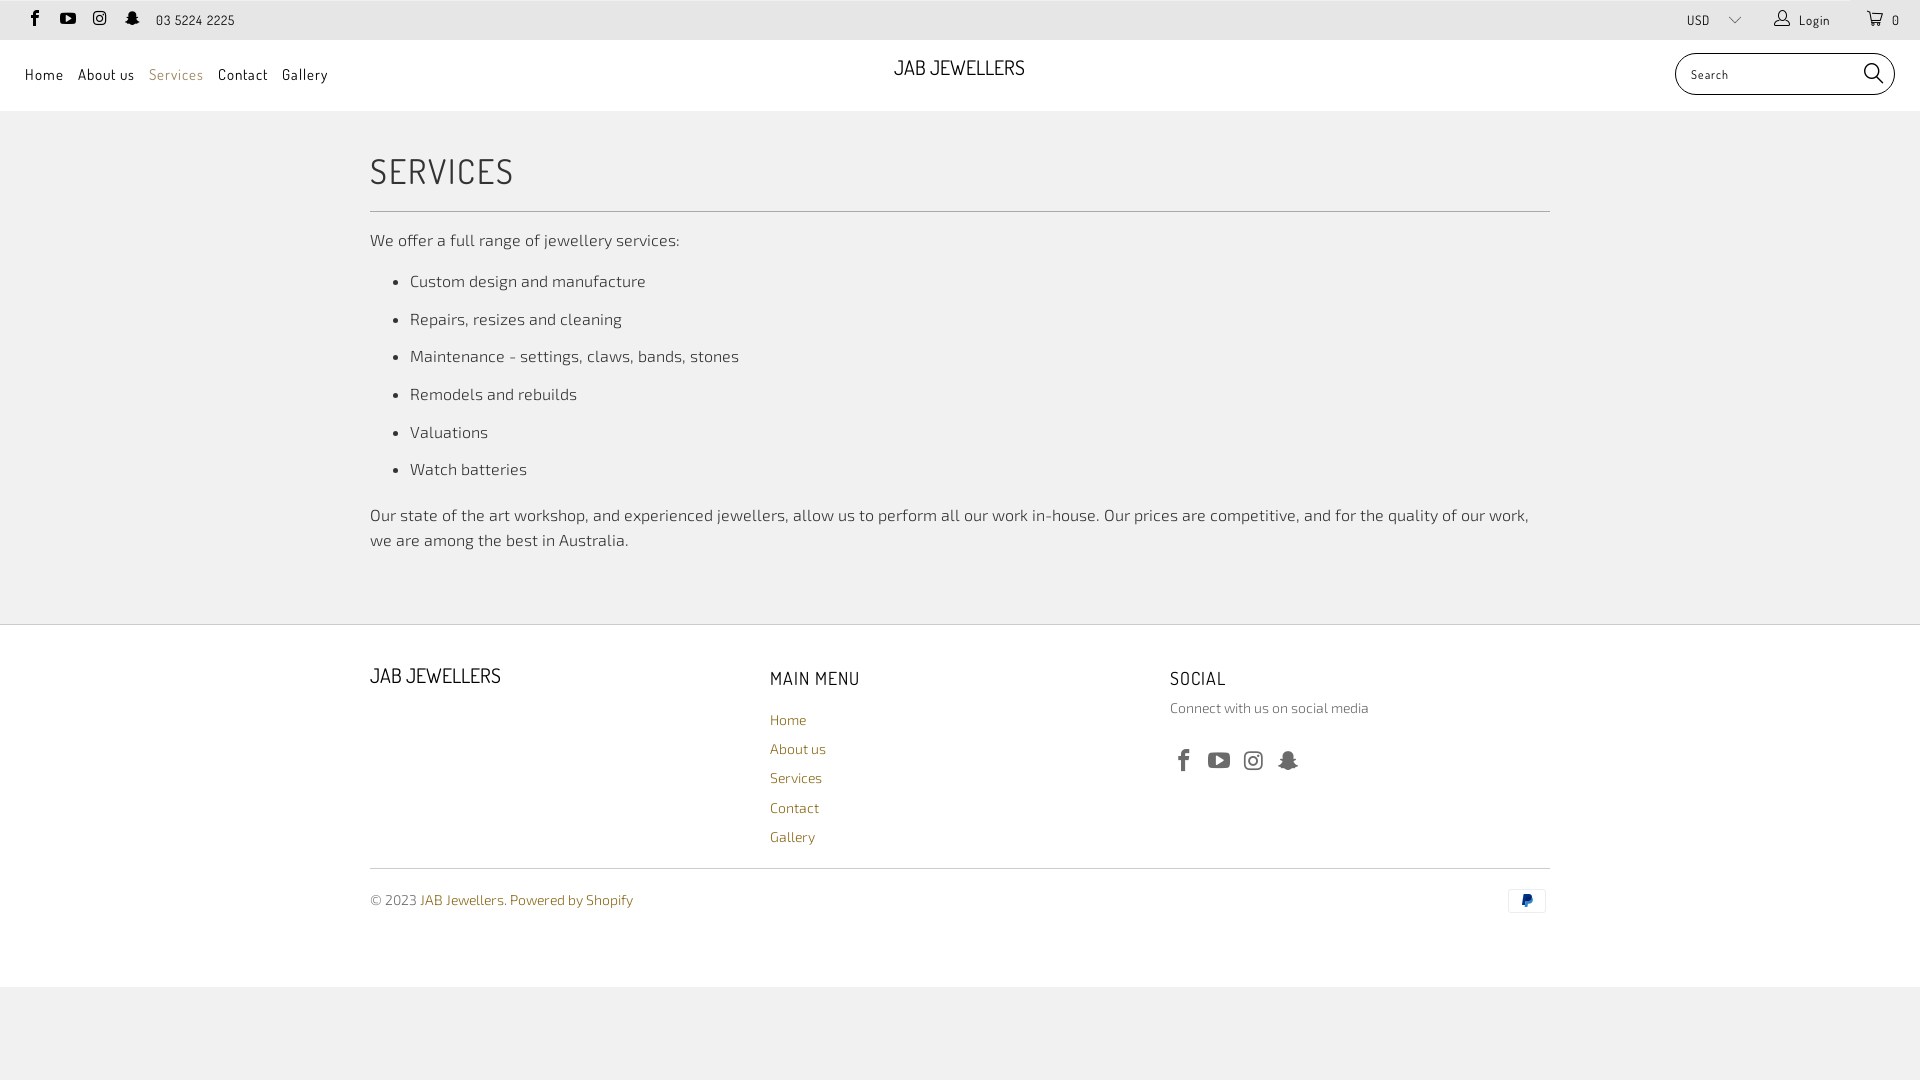 This screenshot has height=1080, width=1920. Describe the element at coordinates (794, 808) in the screenshot. I see `Contact` at that location.